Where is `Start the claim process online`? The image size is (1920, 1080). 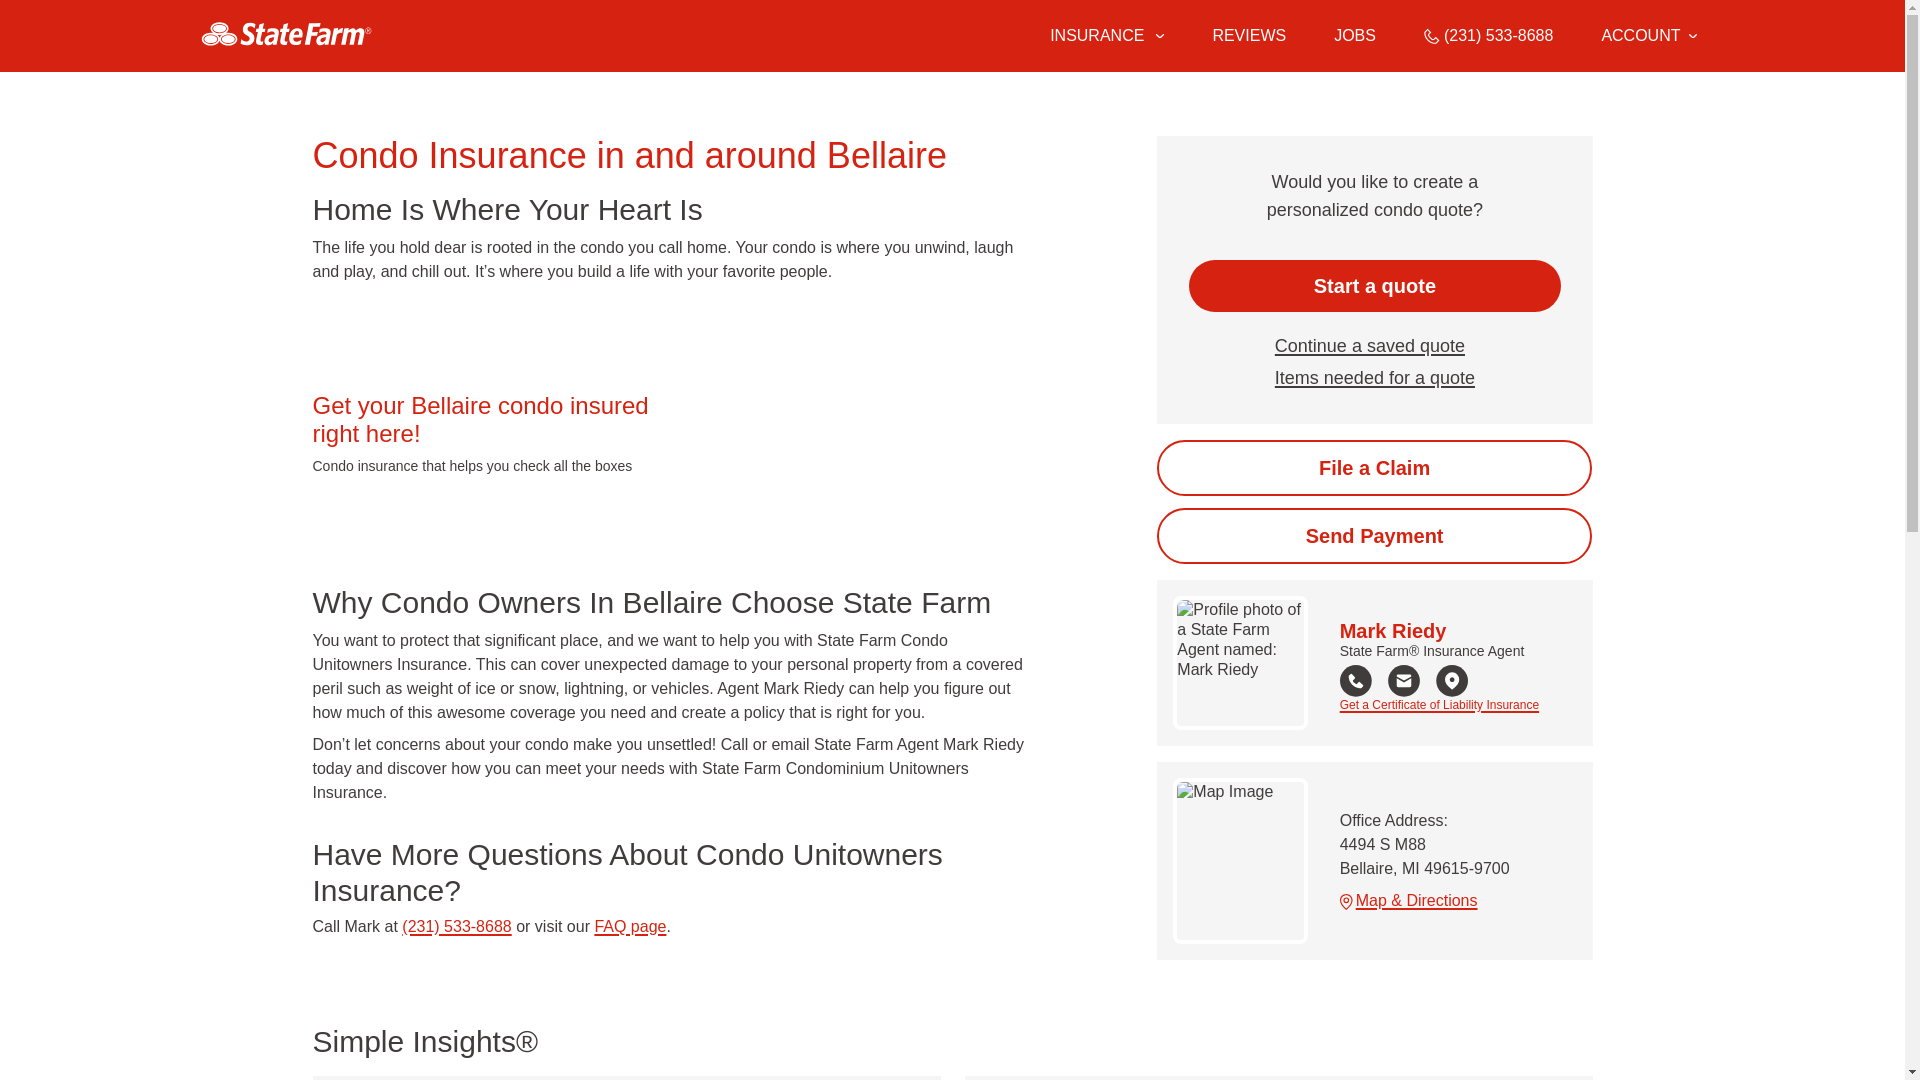 Start the claim process online is located at coordinates (1374, 467).